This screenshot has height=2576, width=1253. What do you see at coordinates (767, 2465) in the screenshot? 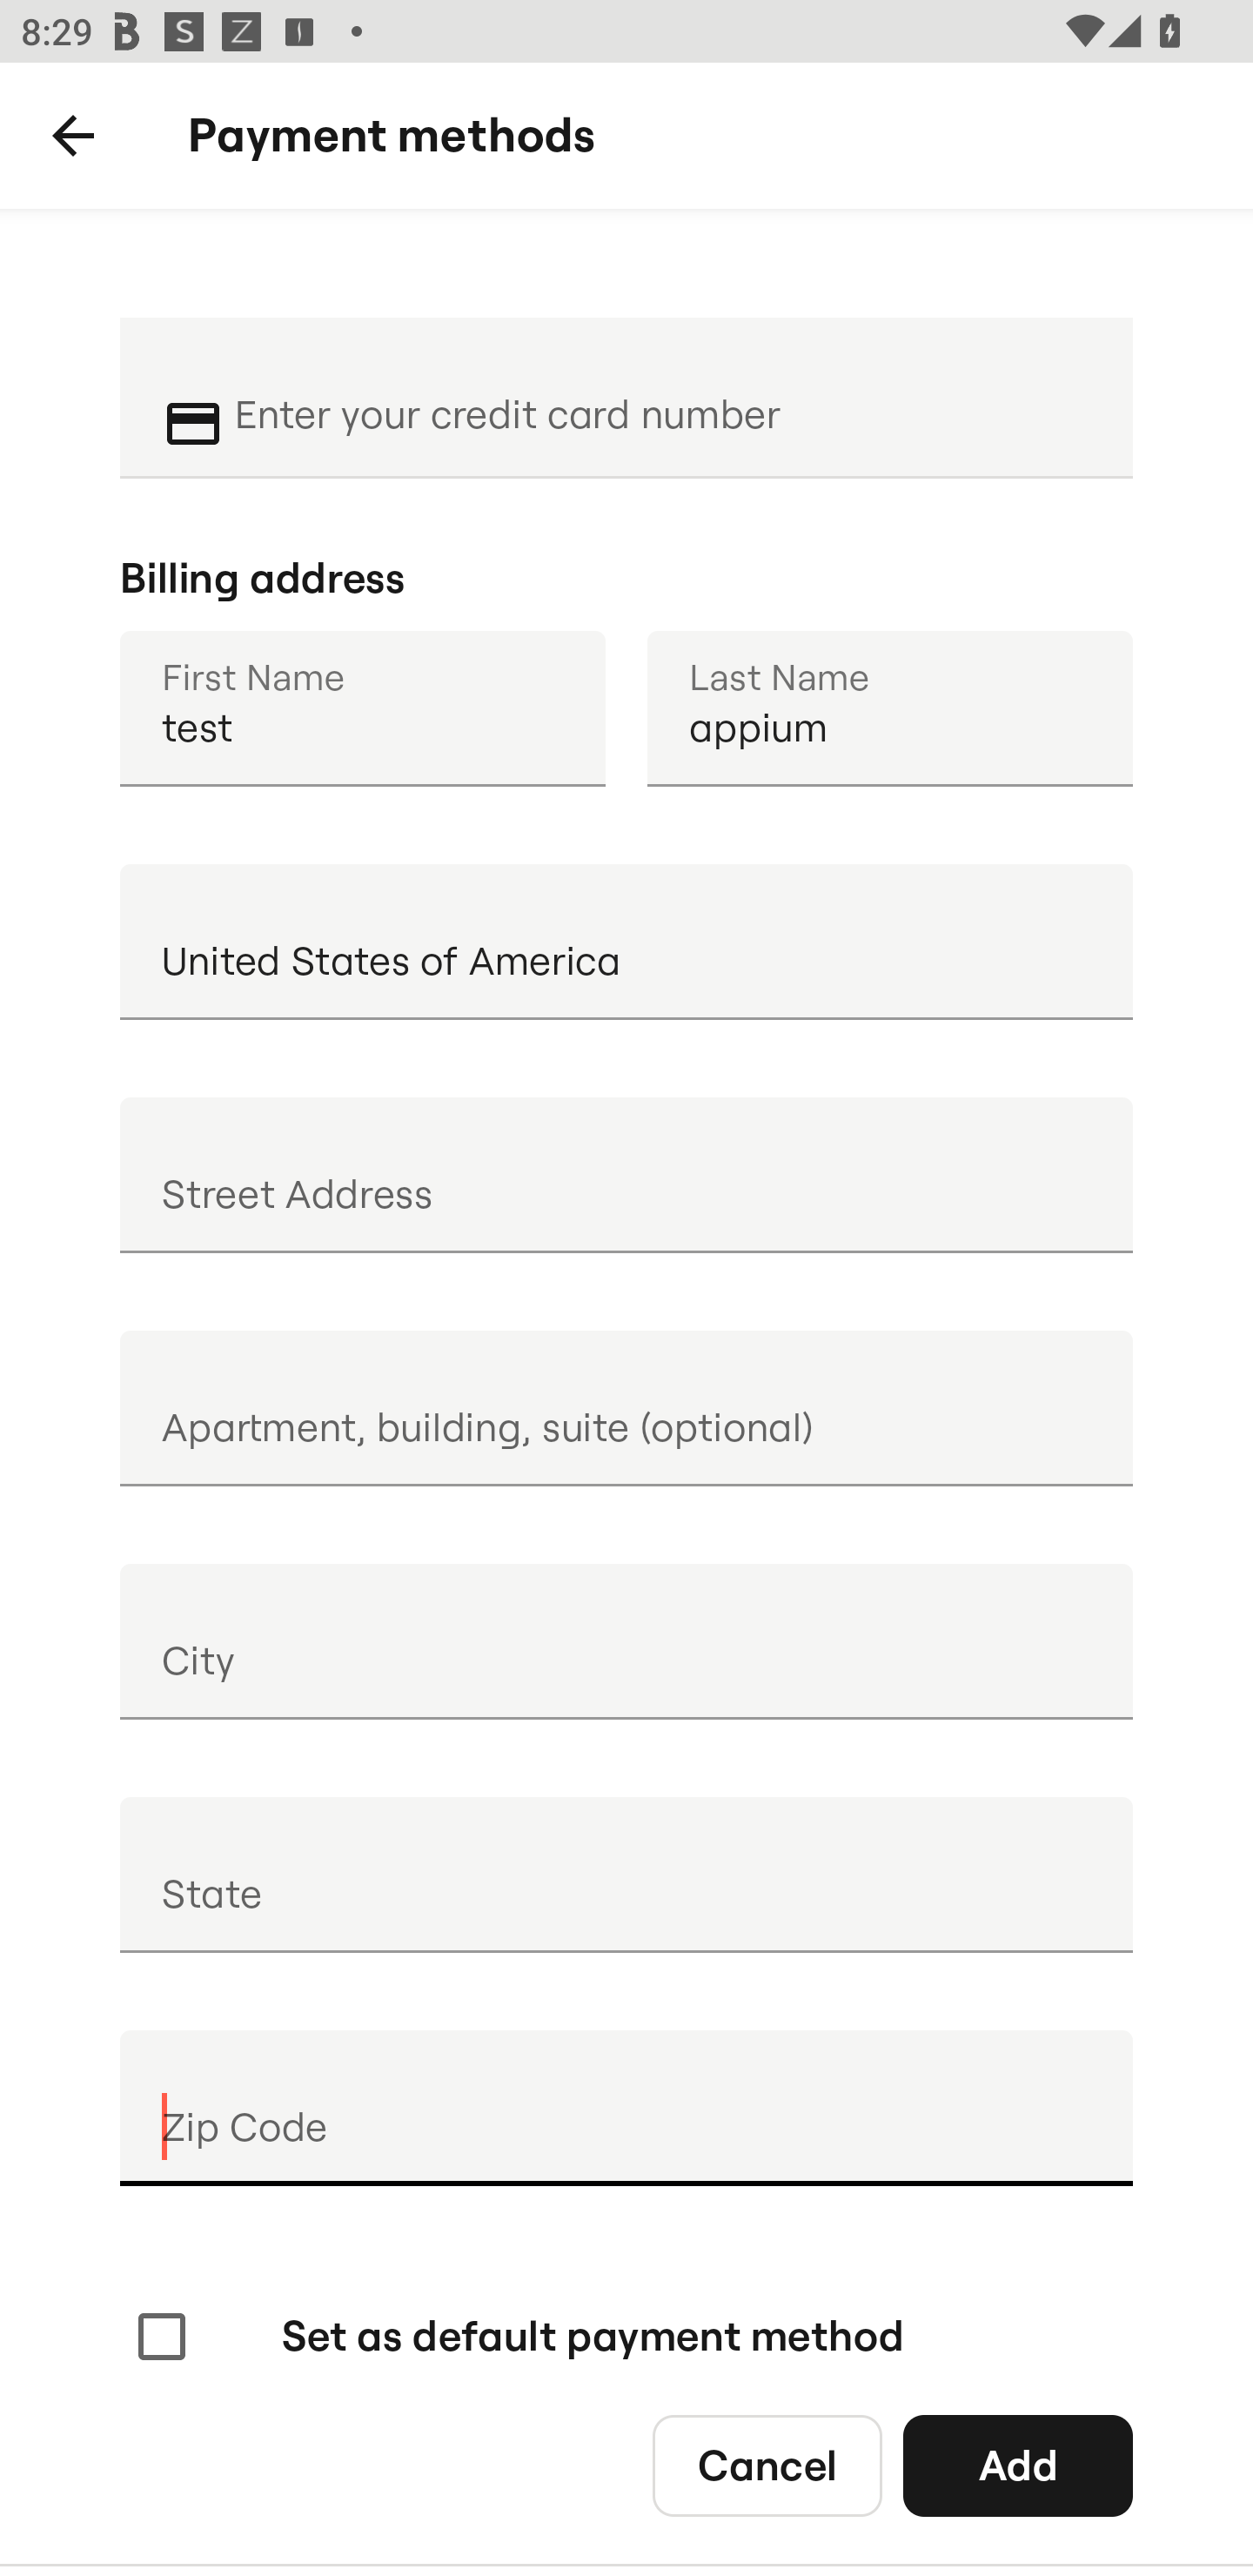
I see `Cancel` at bounding box center [767, 2465].